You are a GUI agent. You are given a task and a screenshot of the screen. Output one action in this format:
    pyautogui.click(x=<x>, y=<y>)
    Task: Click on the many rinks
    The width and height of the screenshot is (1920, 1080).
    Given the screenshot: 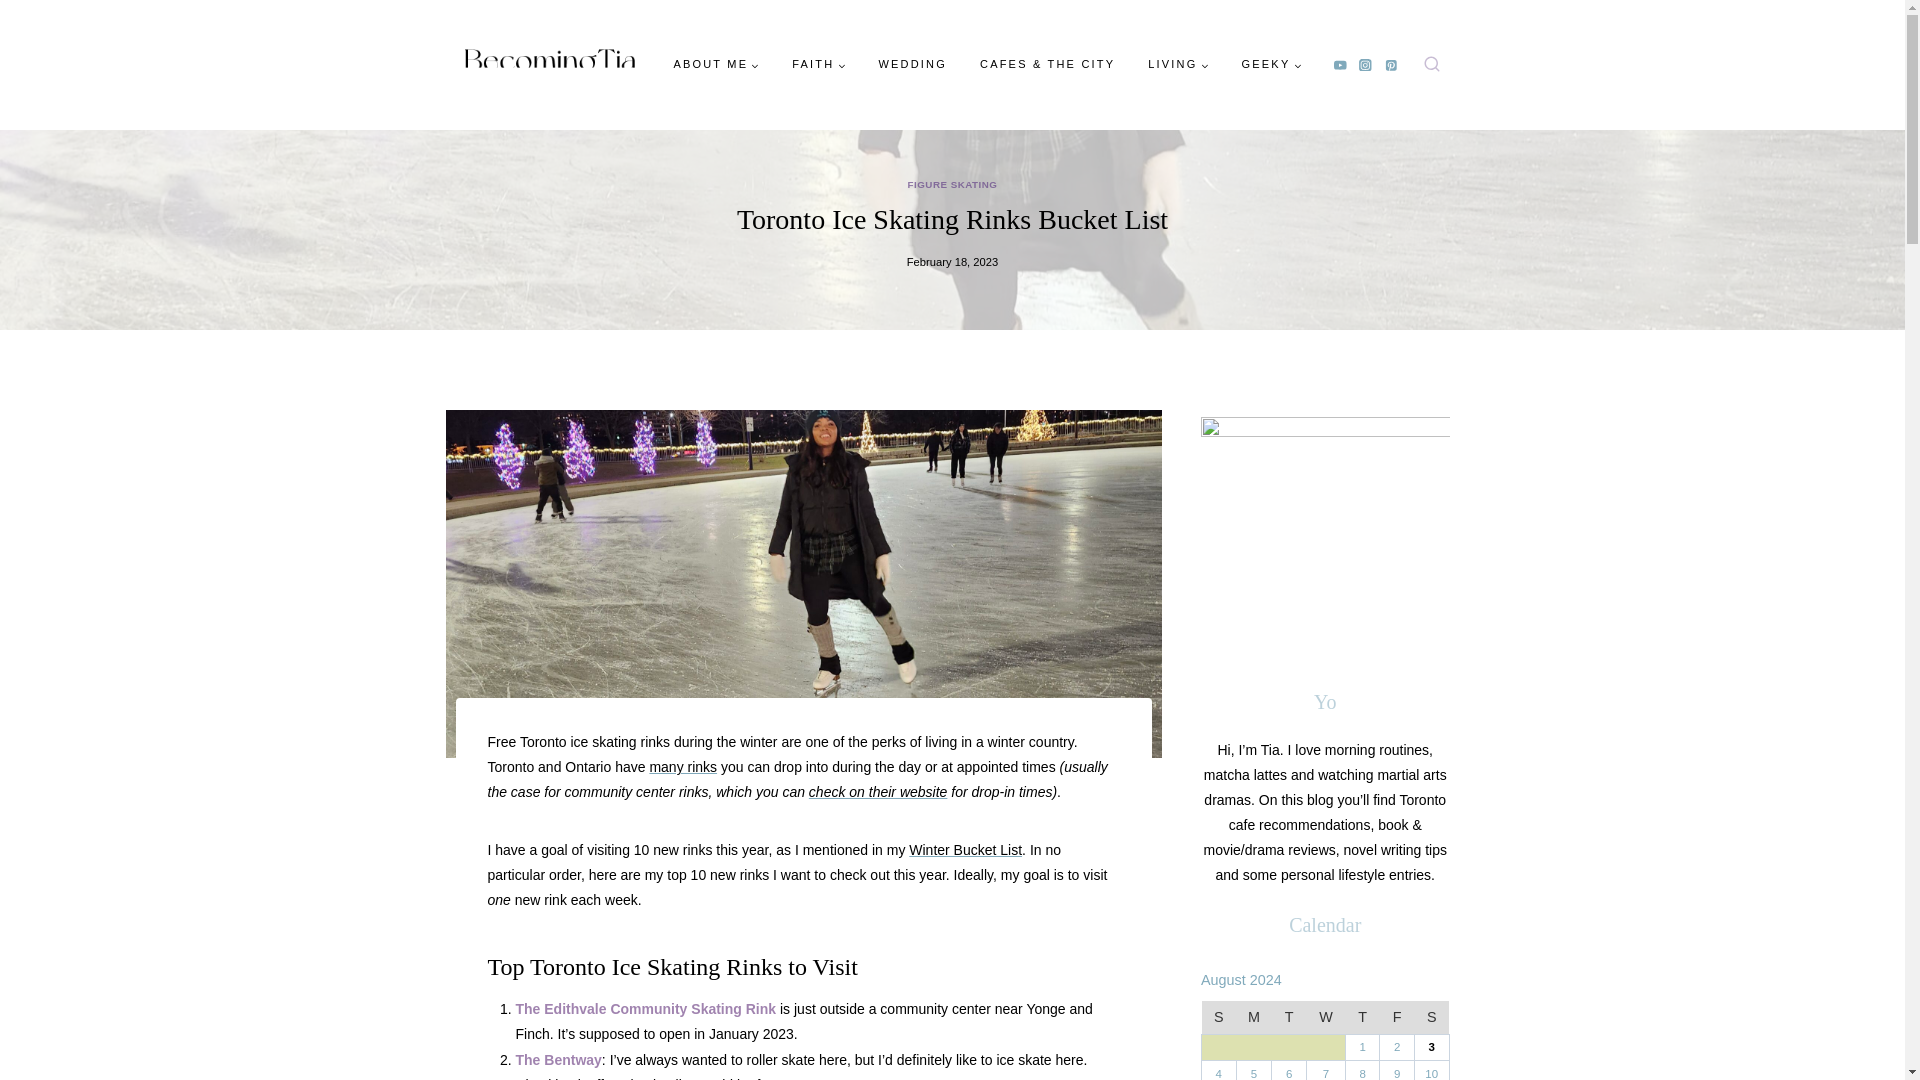 What is the action you would take?
    pyautogui.click(x=682, y=767)
    